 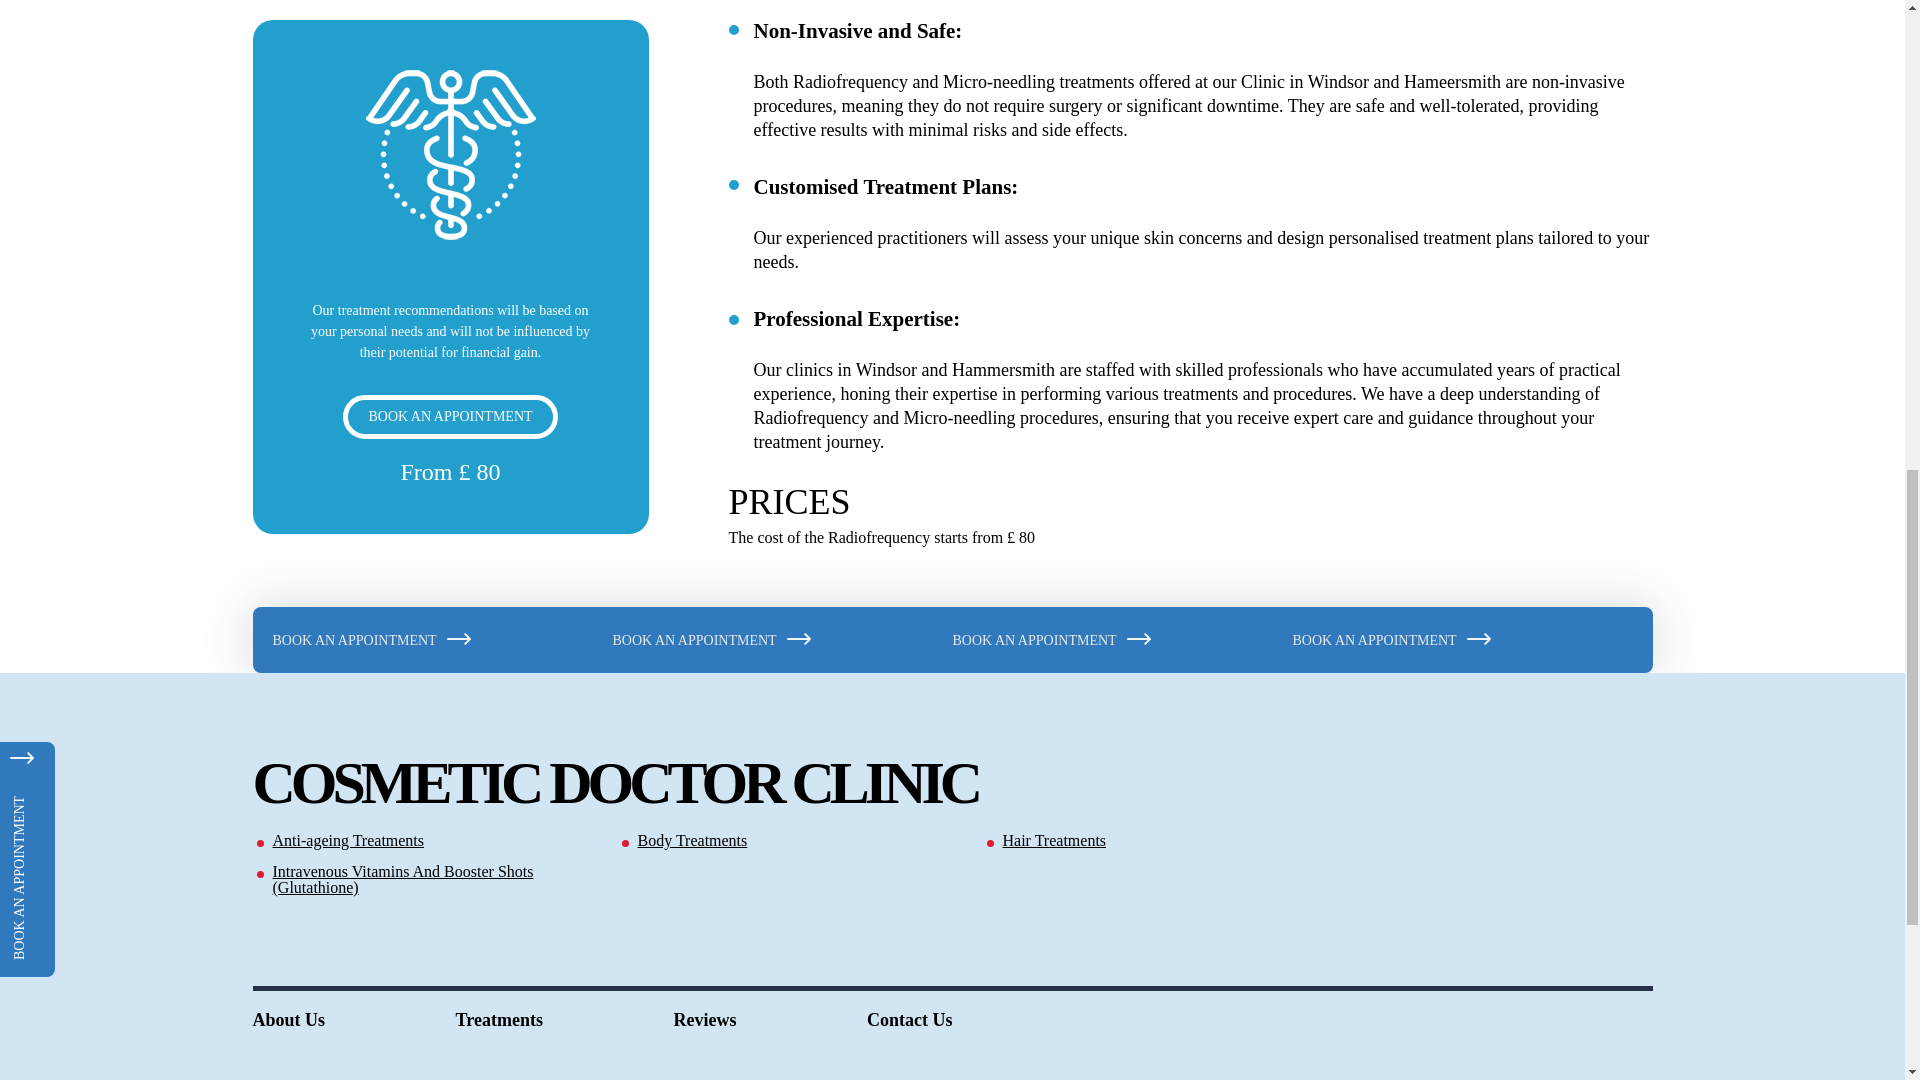 What do you see at coordinates (430, 840) in the screenshot?
I see `Anti-ageing Treatments` at bounding box center [430, 840].